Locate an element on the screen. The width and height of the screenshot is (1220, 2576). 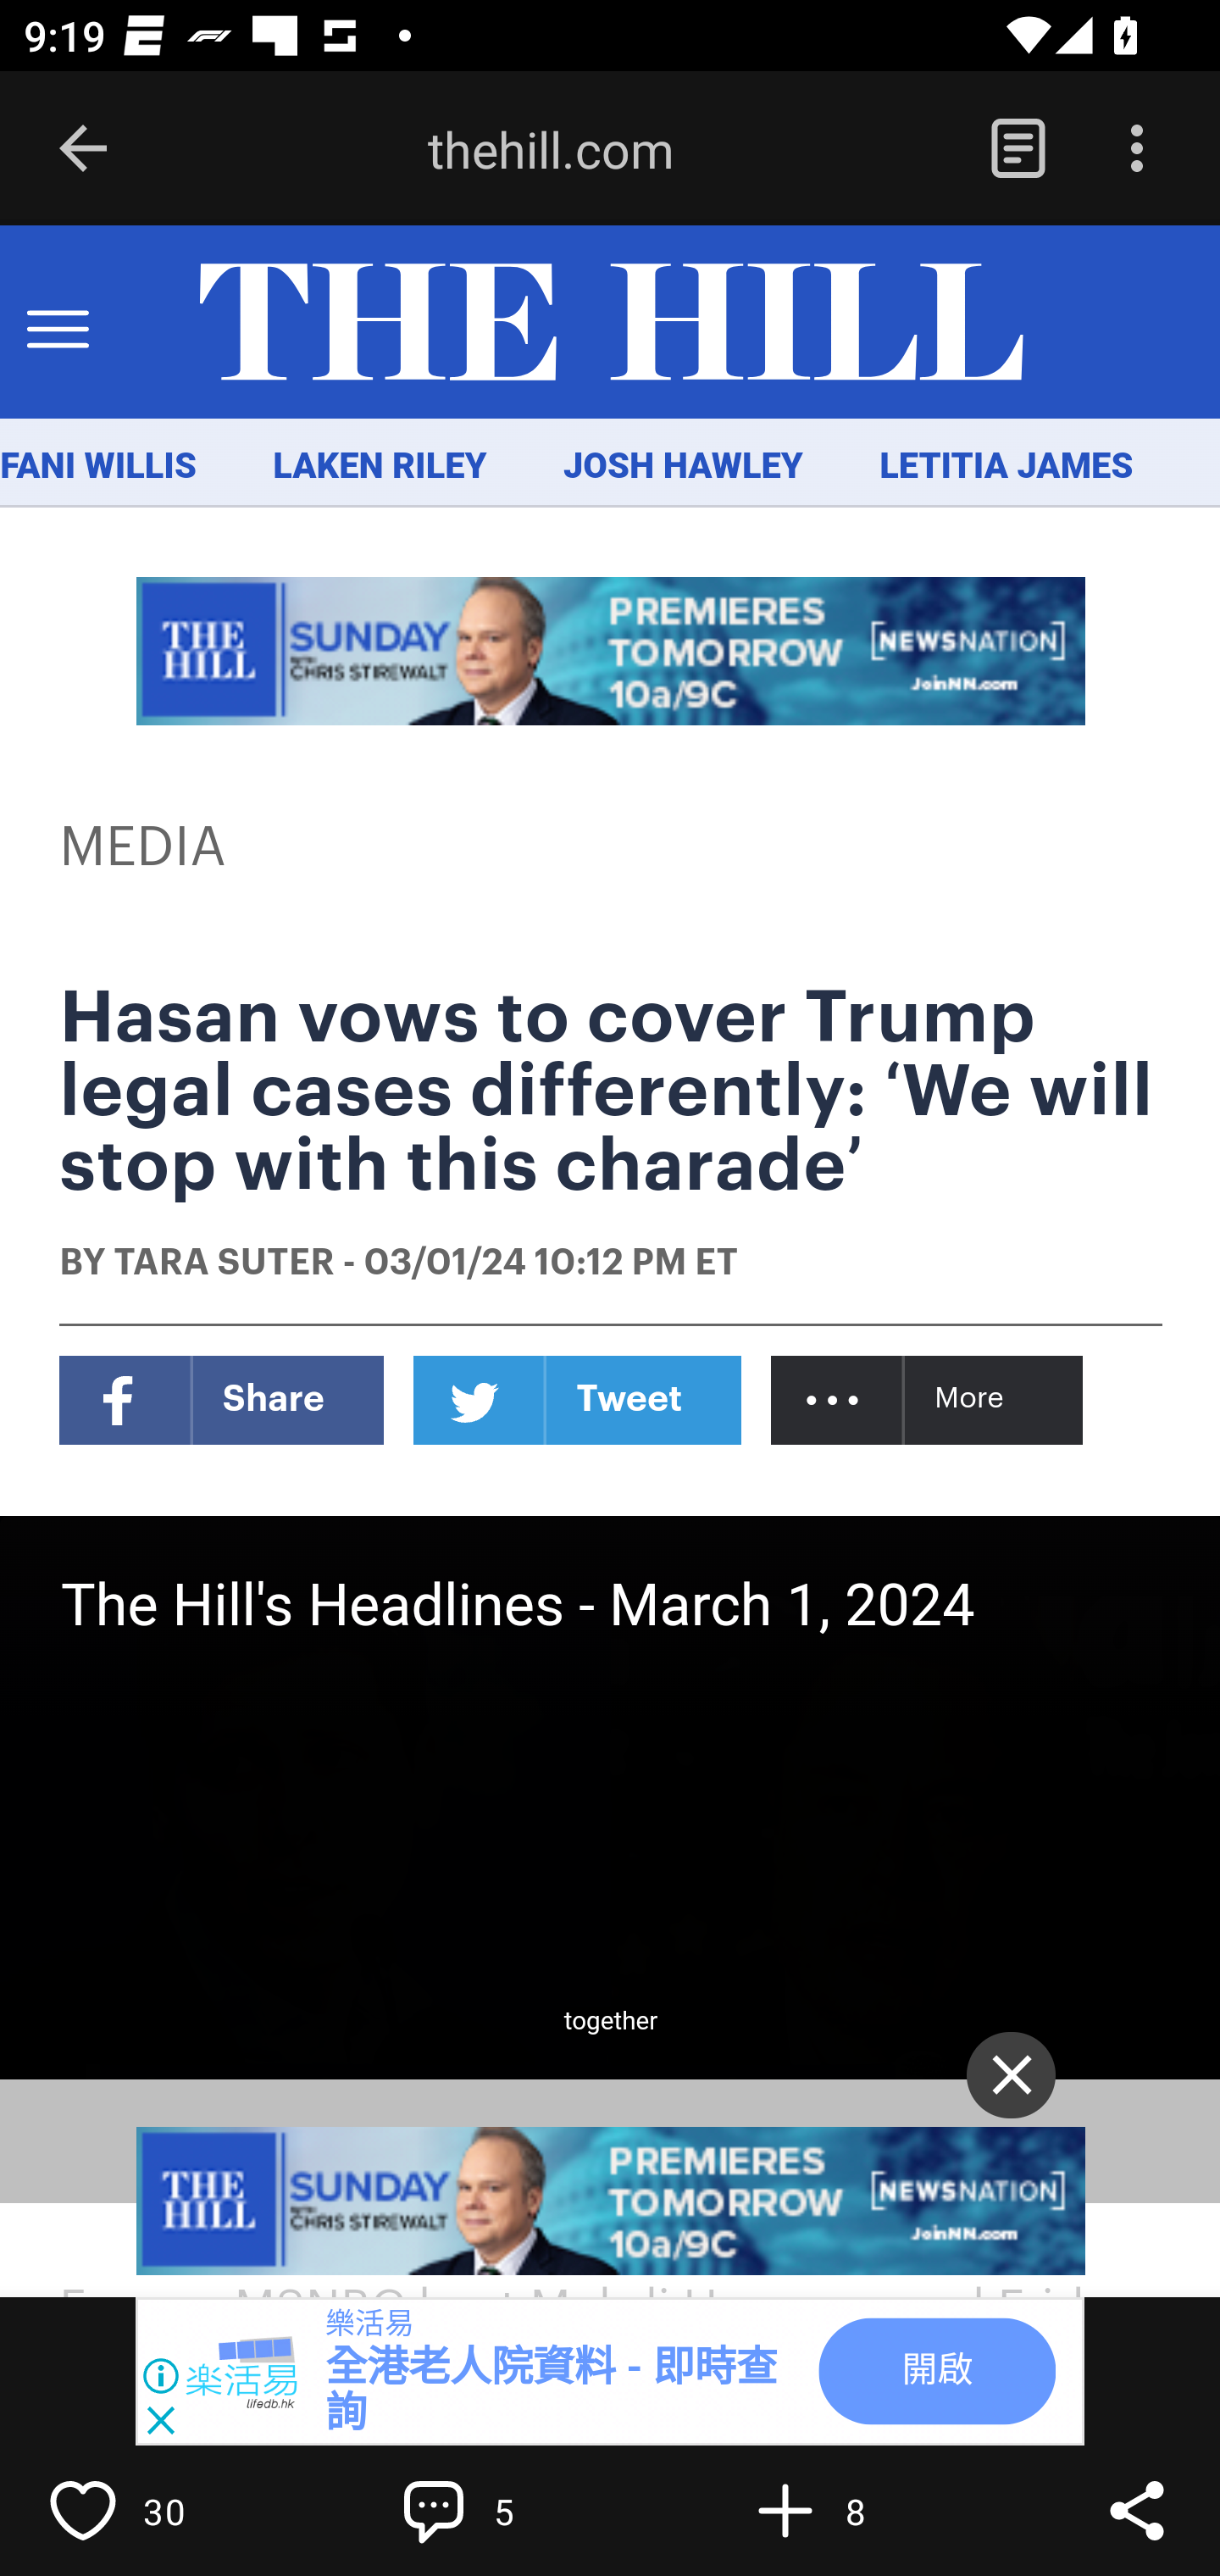
Back is located at coordinates (83, 149).